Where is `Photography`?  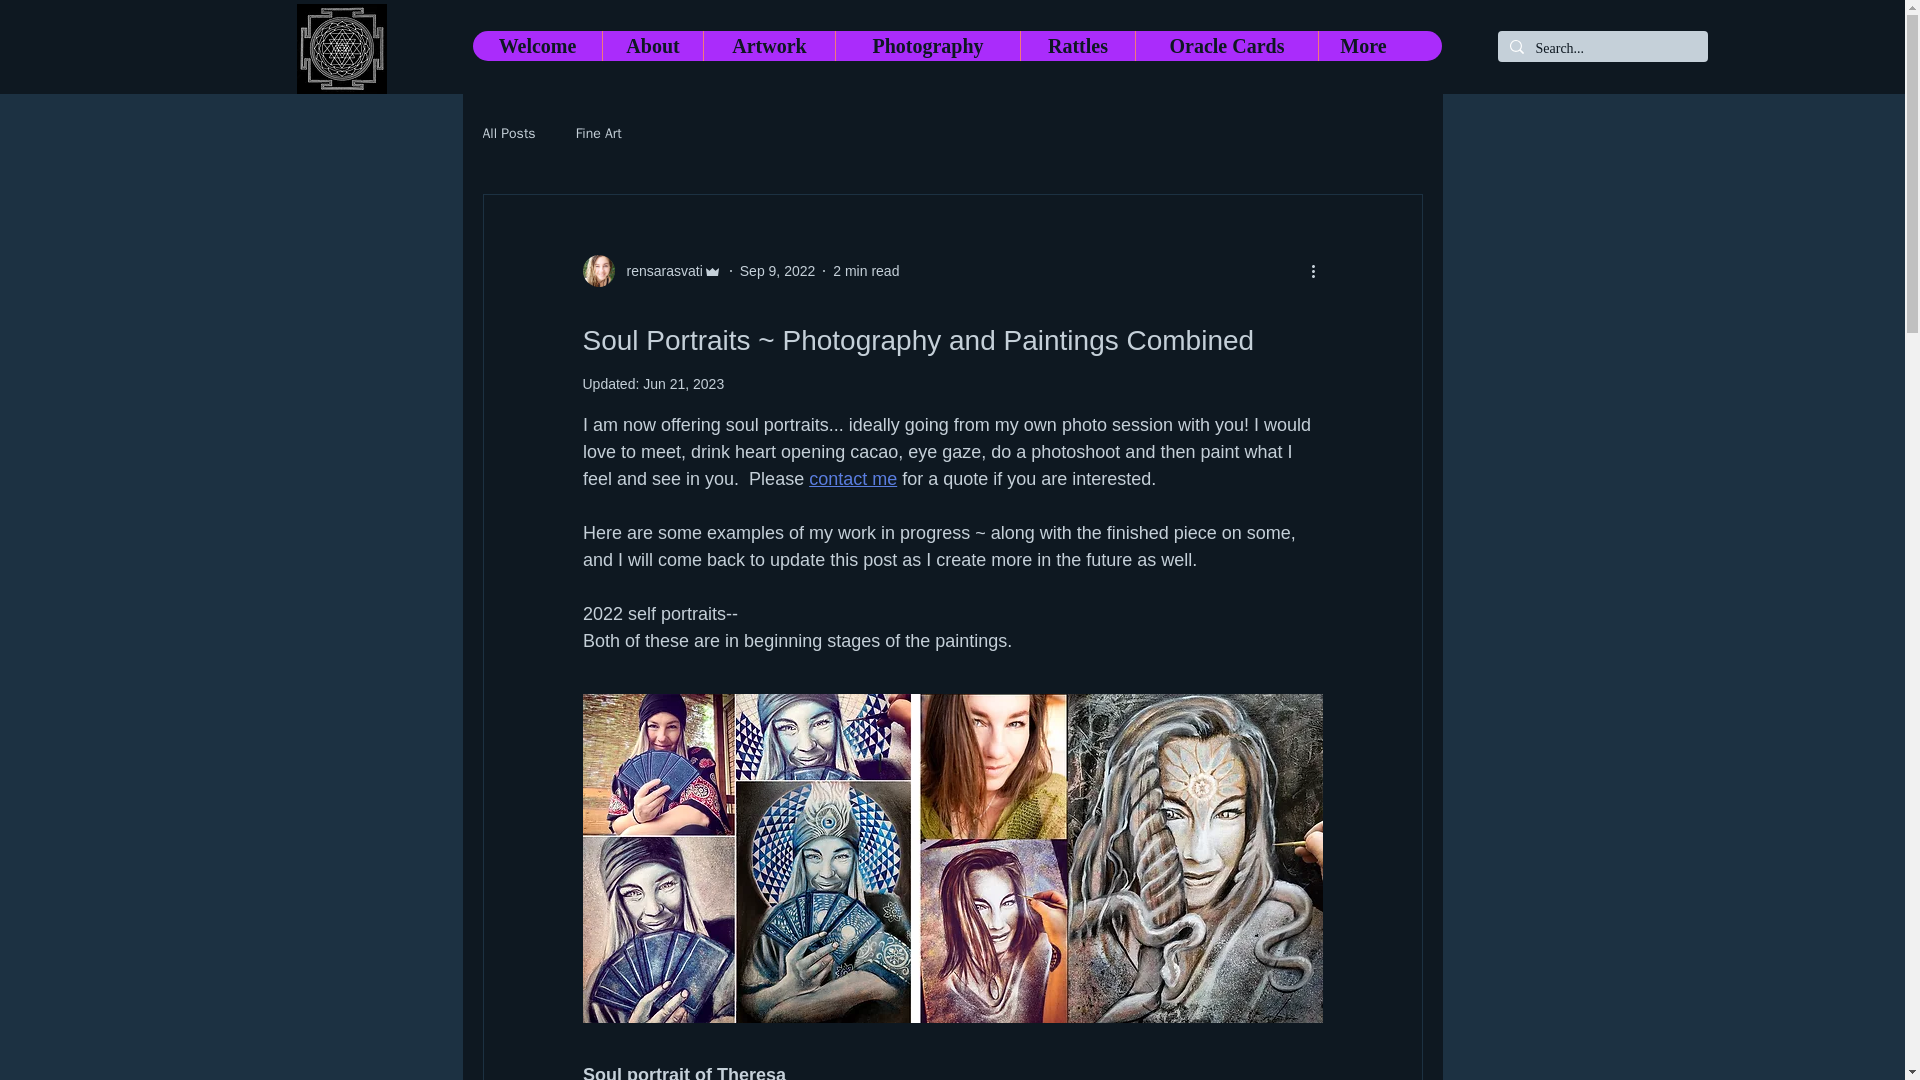 Photography is located at coordinates (927, 46).